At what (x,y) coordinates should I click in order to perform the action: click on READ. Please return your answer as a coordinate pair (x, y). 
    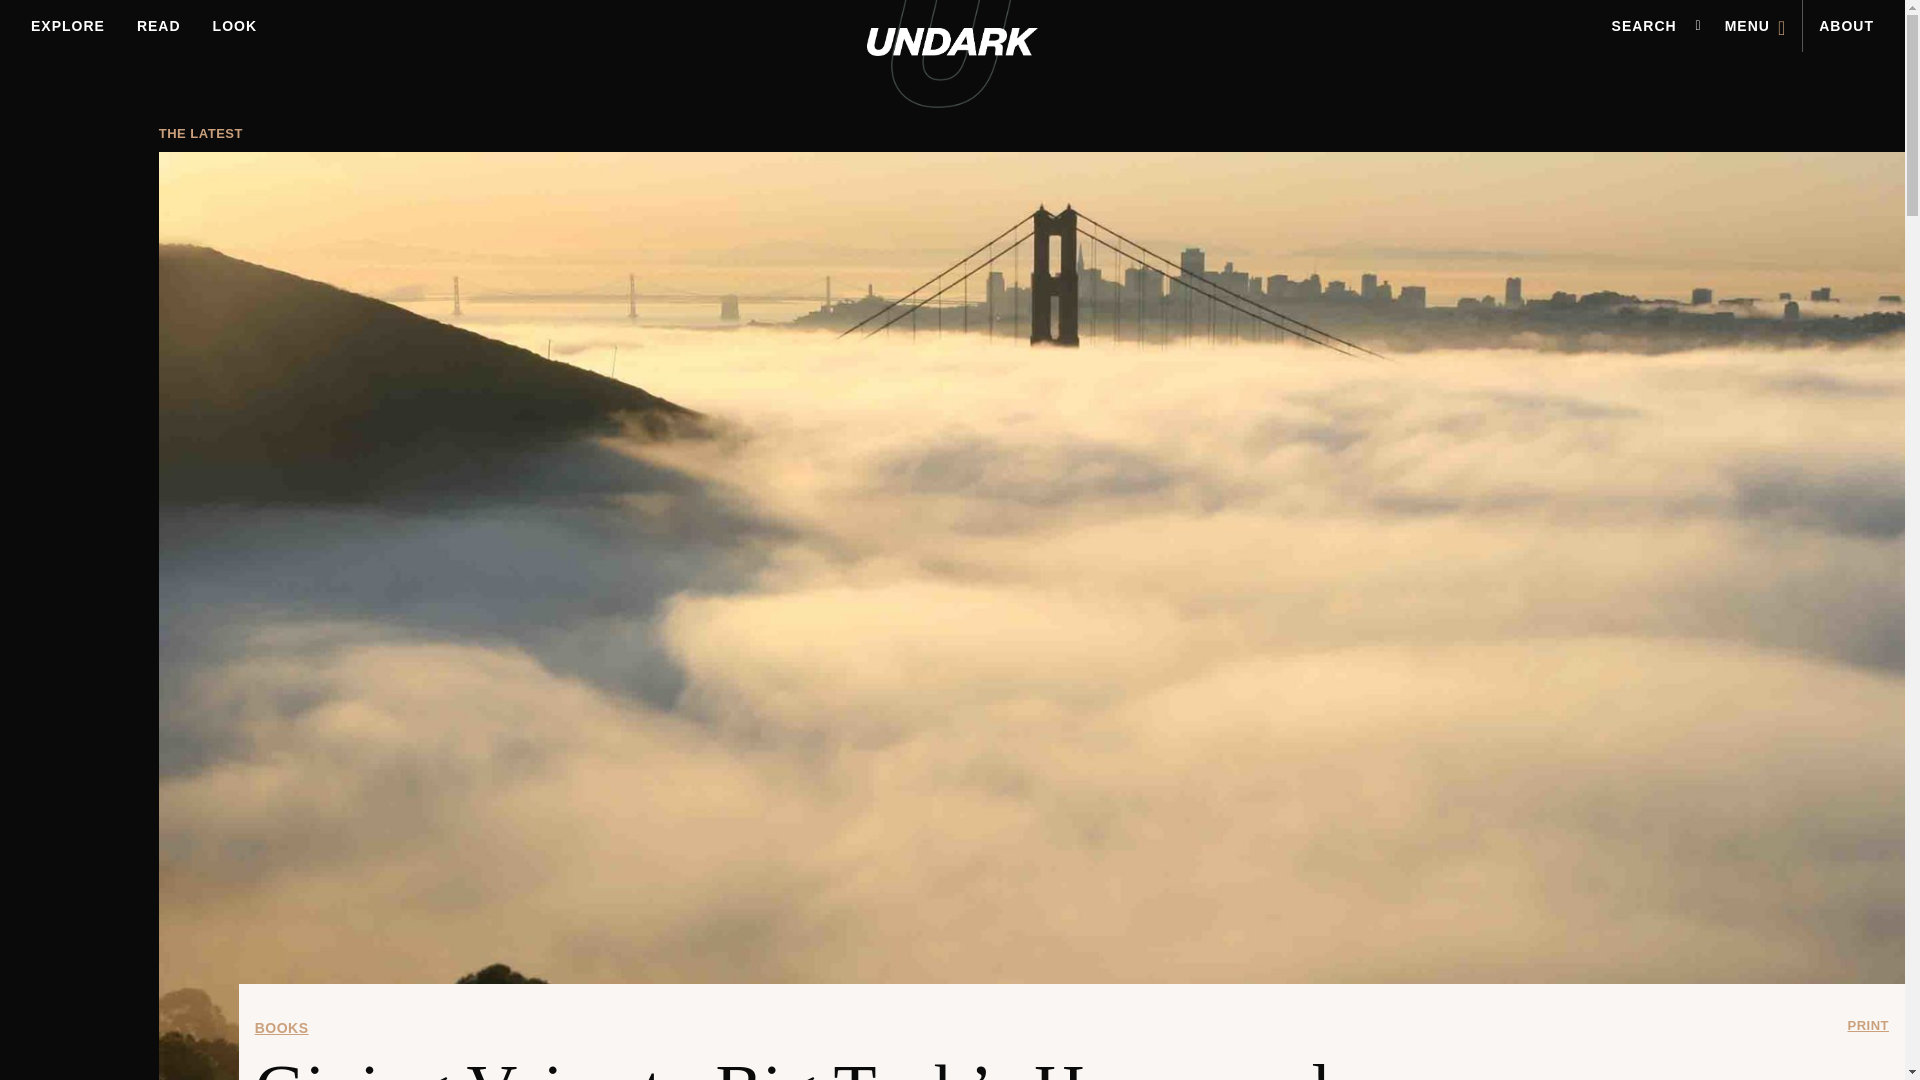
    Looking at the image, I should click on (158, 26).